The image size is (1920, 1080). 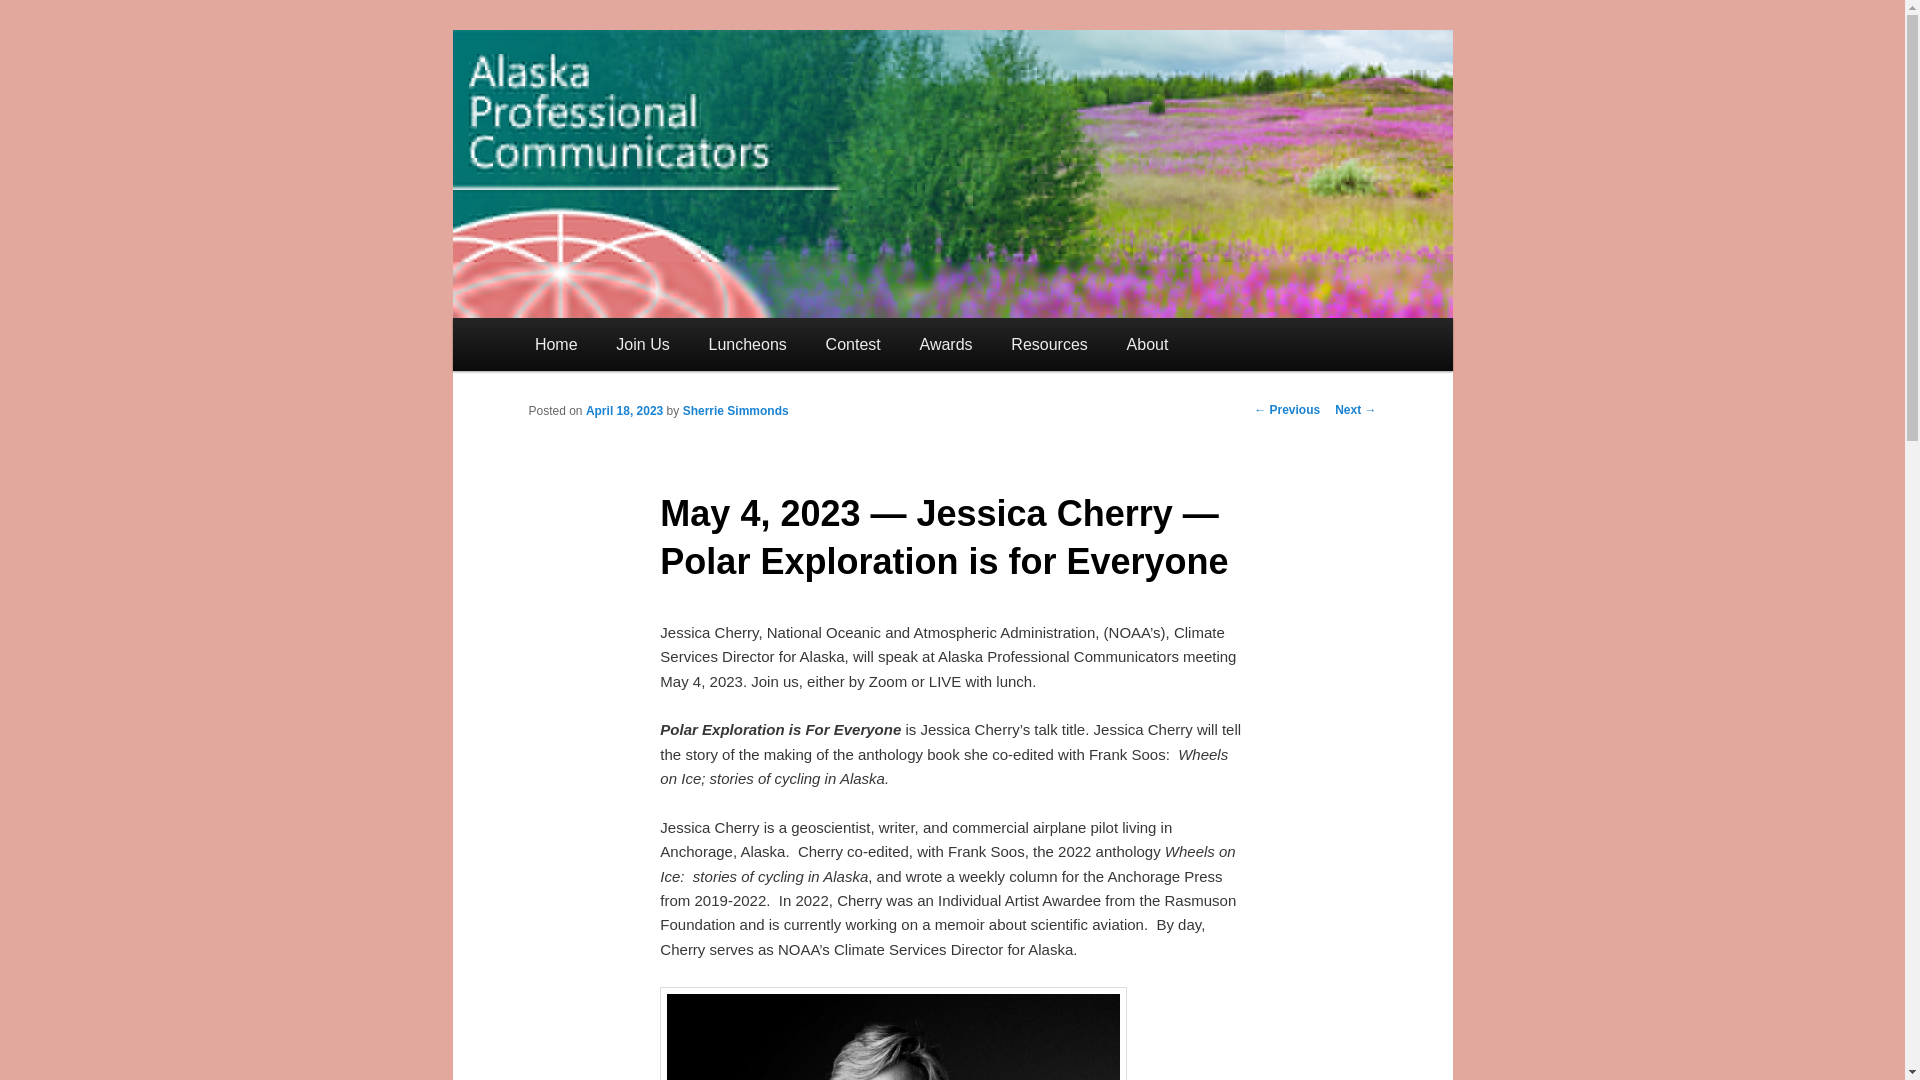 I want to click on Join Us, so click(x=643, y=344).